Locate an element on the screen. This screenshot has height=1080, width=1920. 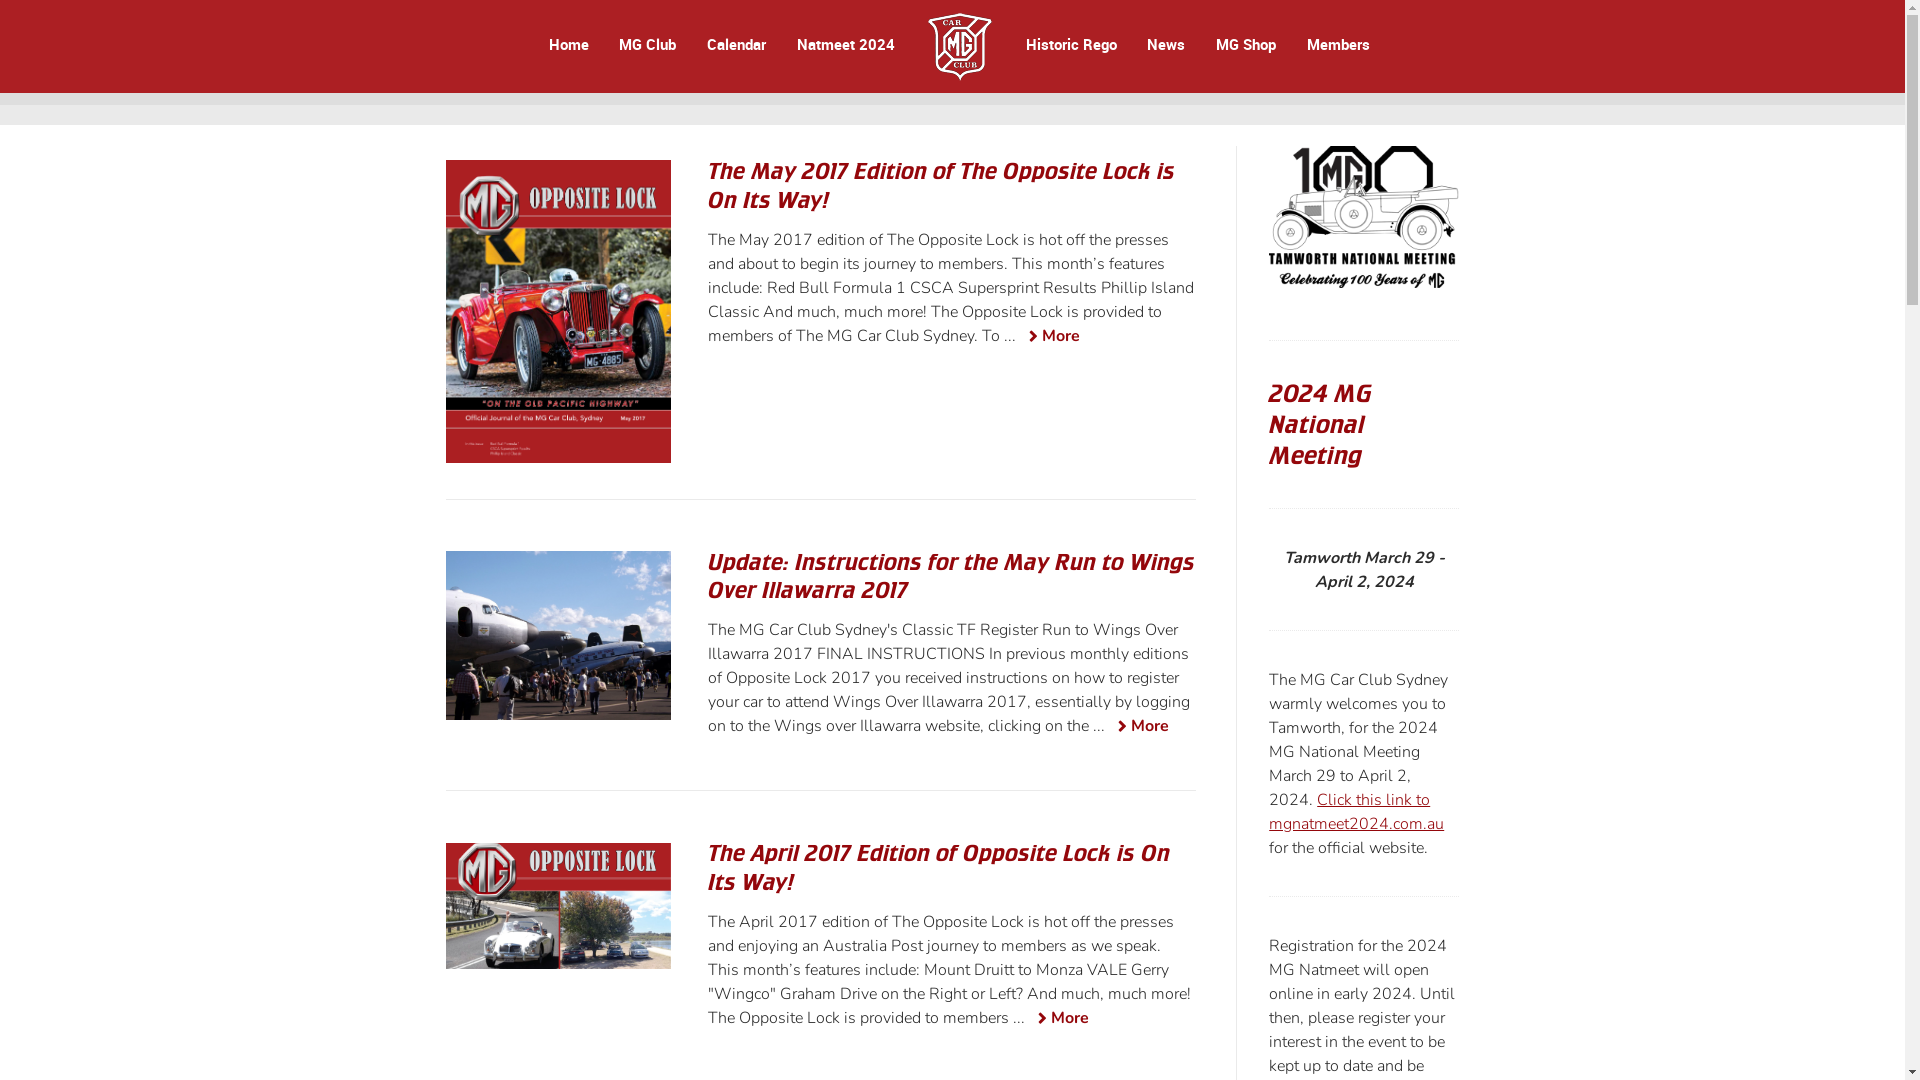
The April 2017 Edition of Opposite Lock is On Its Way! is located at coordinates (939, 868).